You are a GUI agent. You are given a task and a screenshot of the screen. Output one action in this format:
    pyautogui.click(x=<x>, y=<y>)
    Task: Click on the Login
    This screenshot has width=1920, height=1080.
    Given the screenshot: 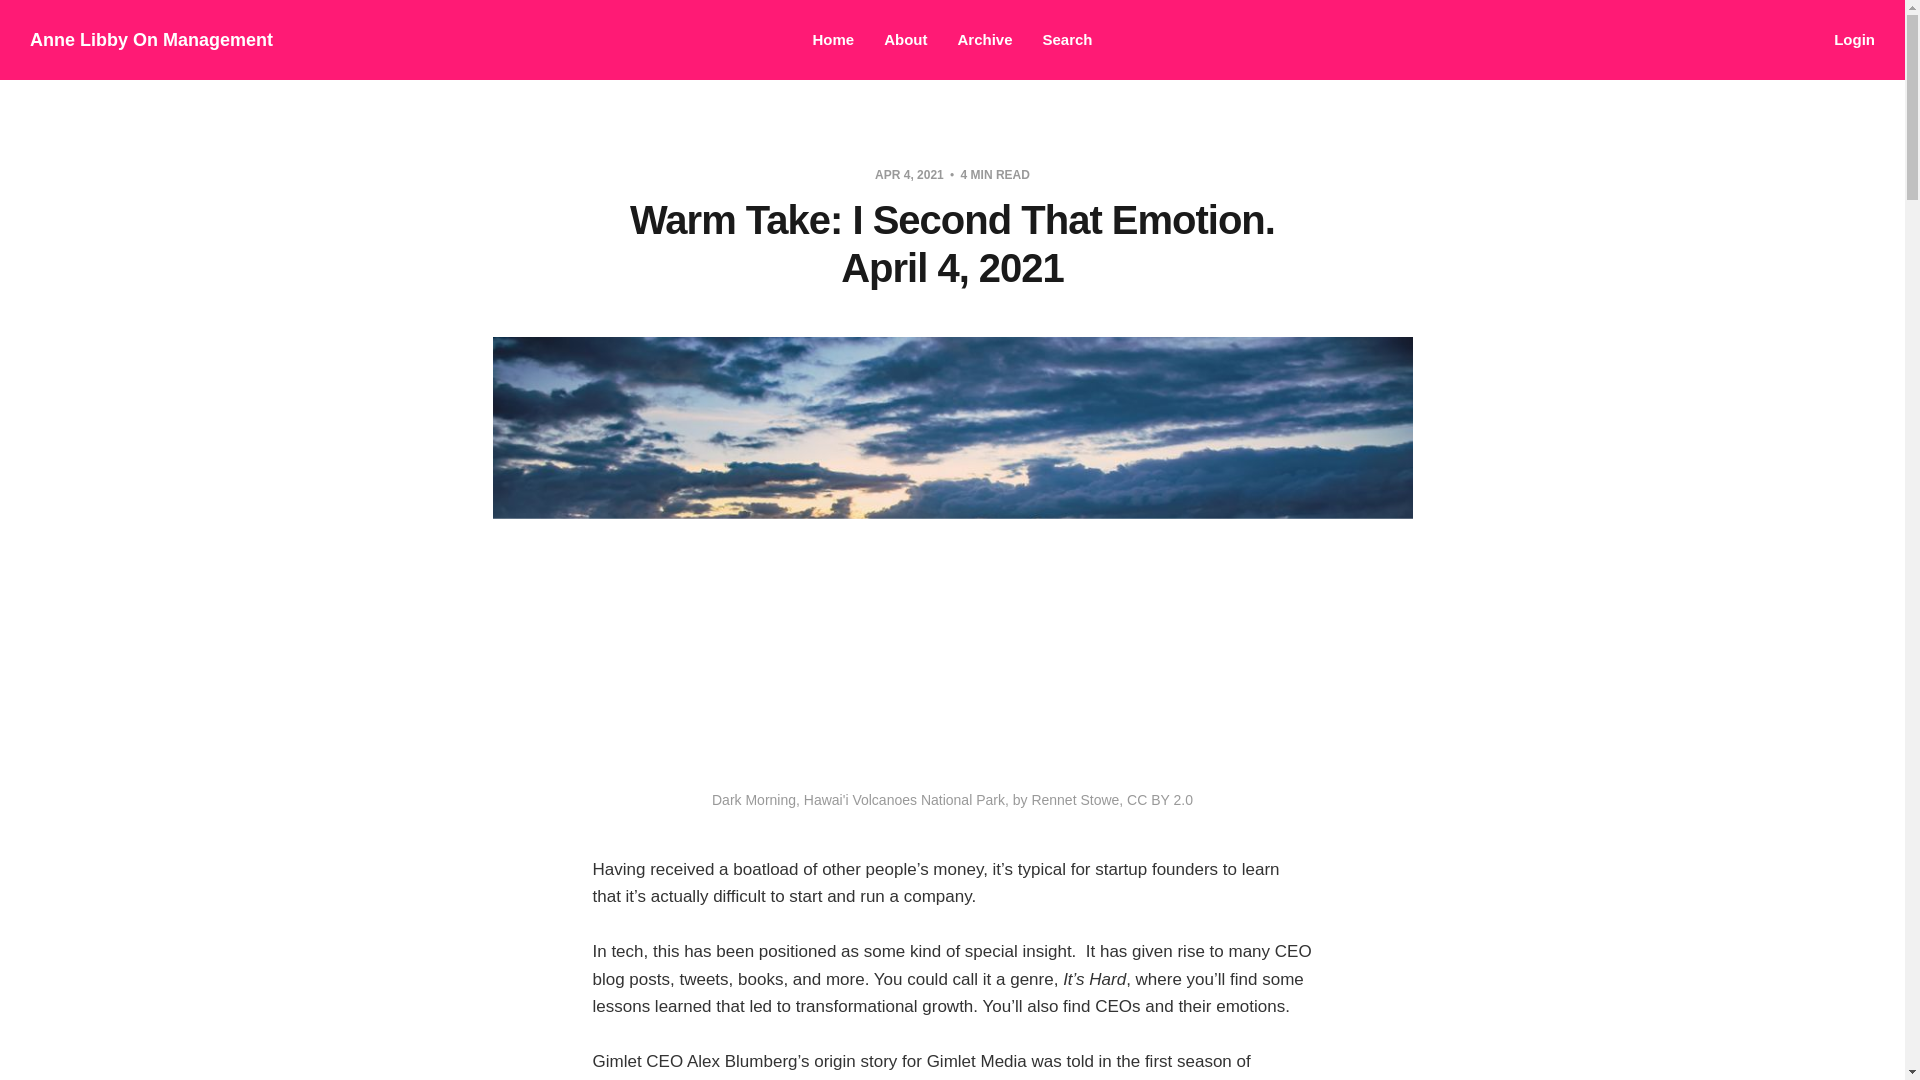 What is the action you would take?
    pyautogui.click(x=1854, y=40)
    